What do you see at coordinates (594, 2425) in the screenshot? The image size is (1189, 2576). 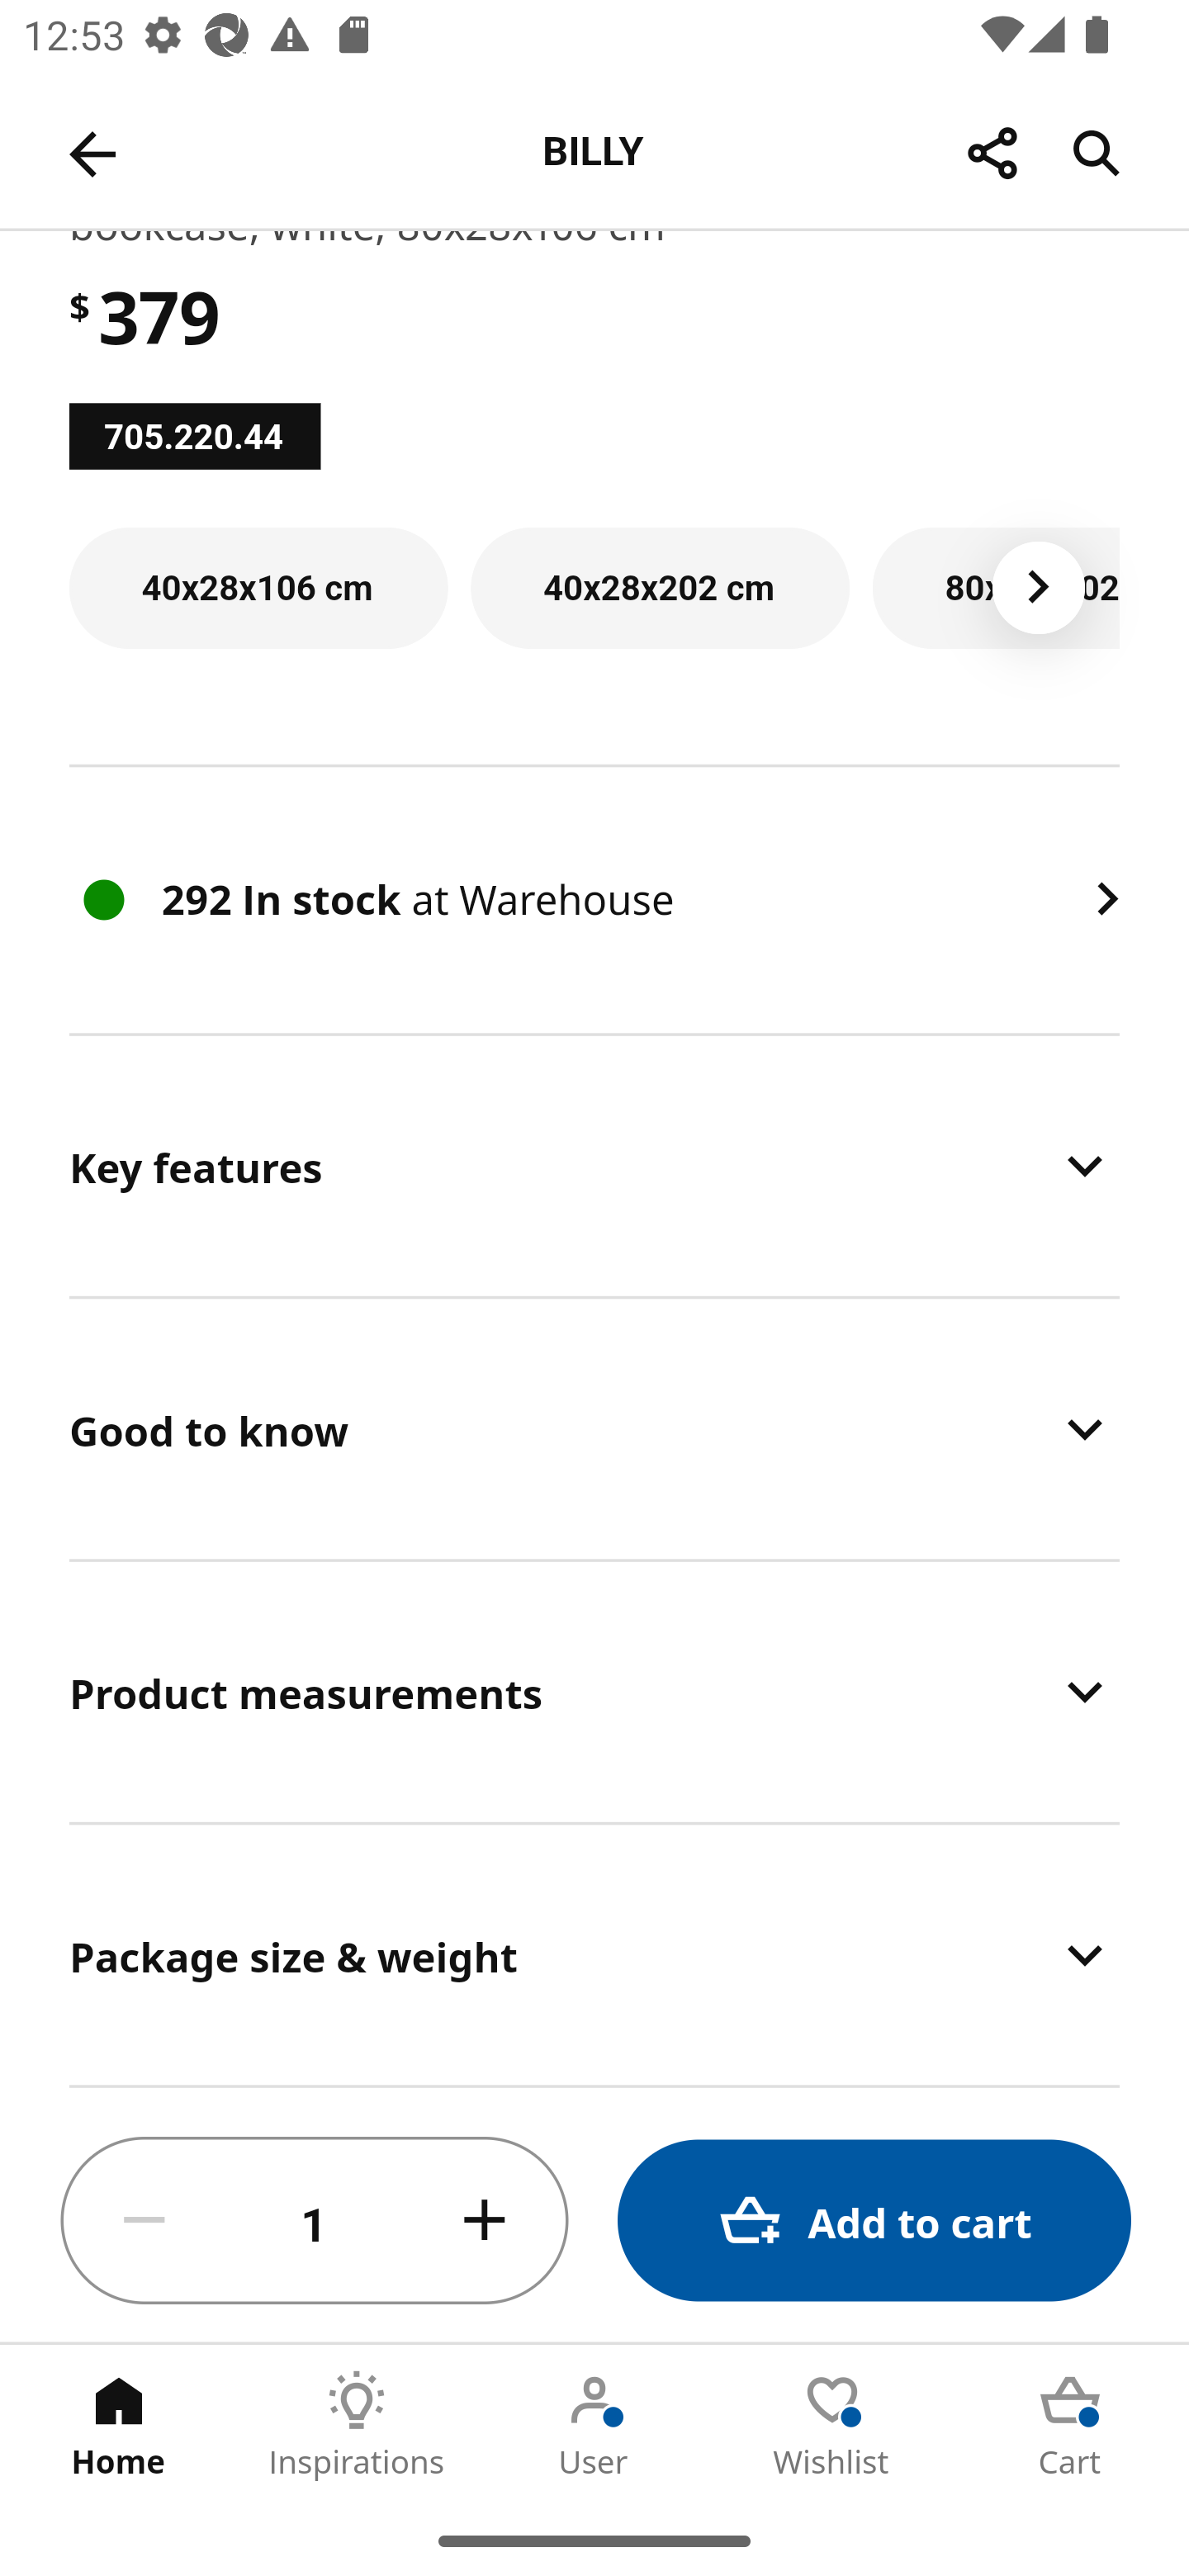 I see `User
Tab 3 of 5` at bounding box center [594, 2425].